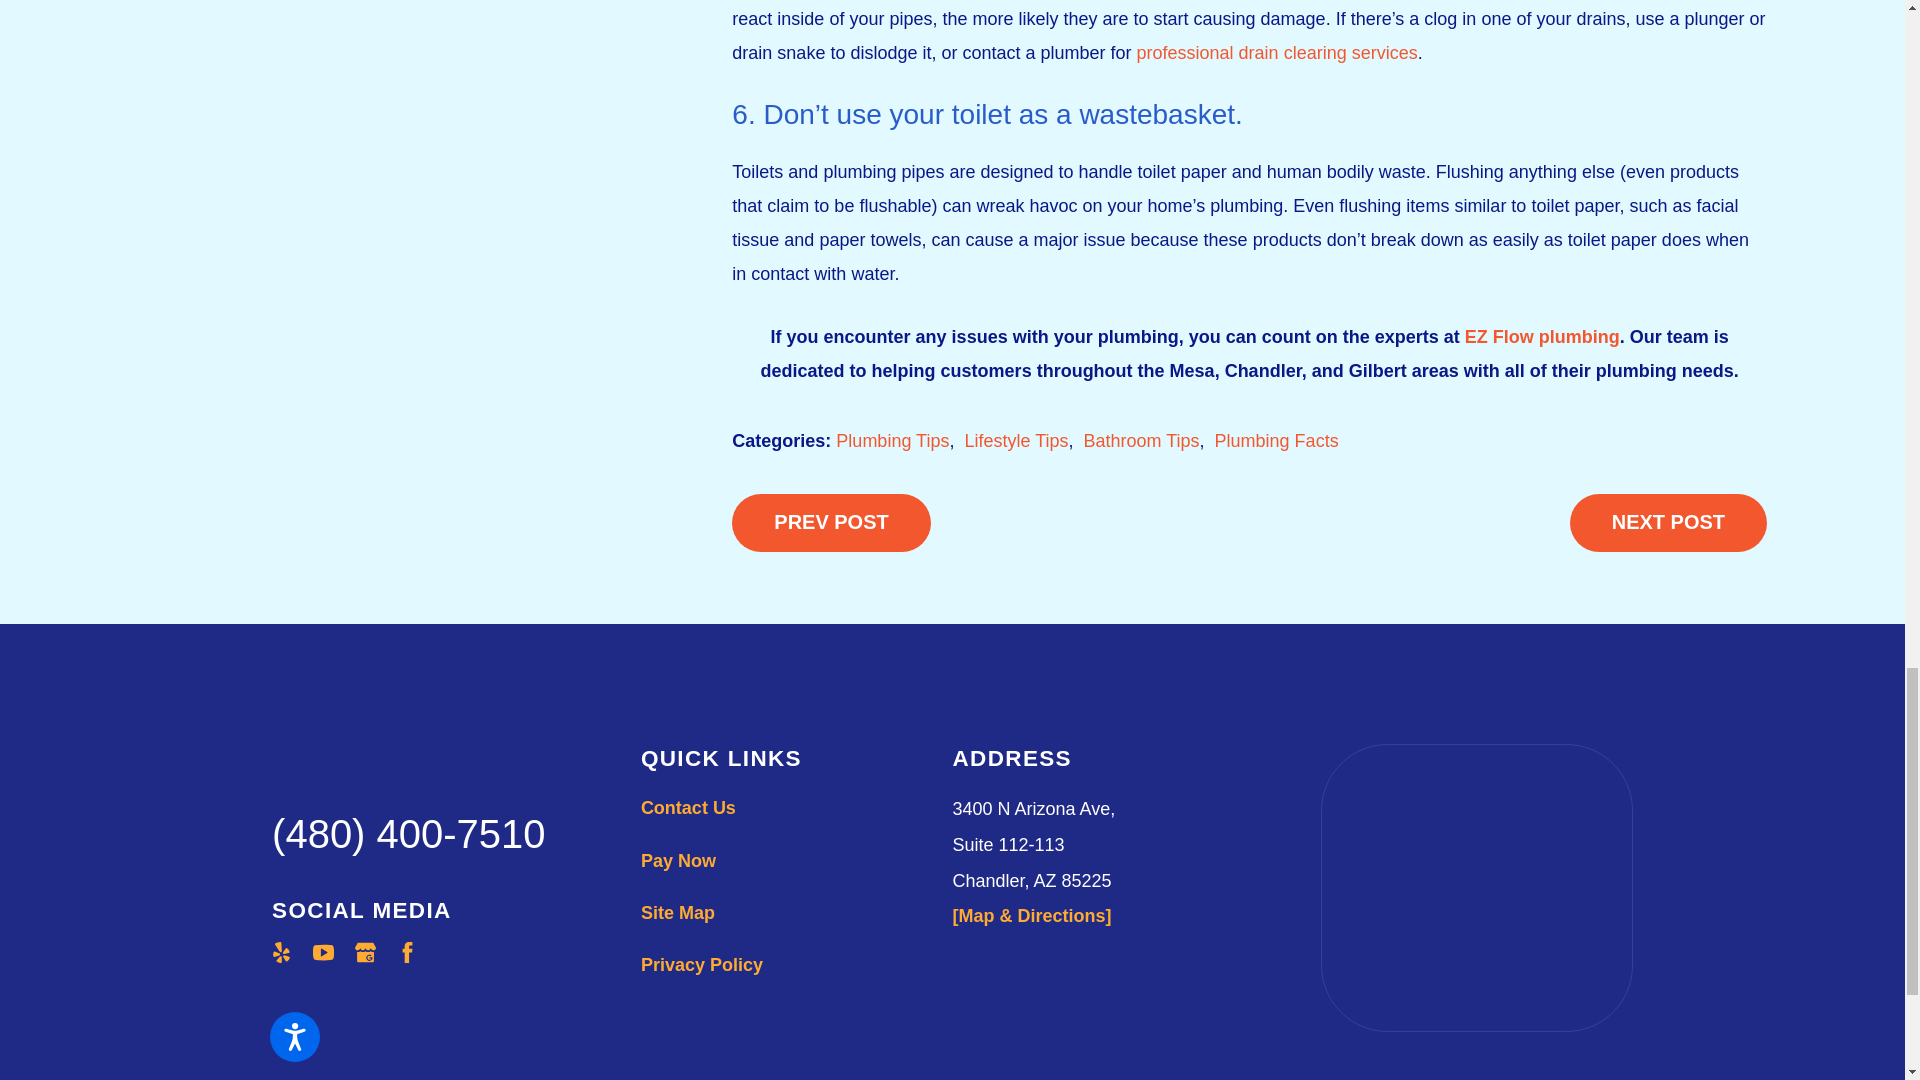 Image resolution: width=1920 pixels, height=1080 pixels. Describe the element at coordinates (408, 952) in the screenshot. I see `Facebook` at that location.